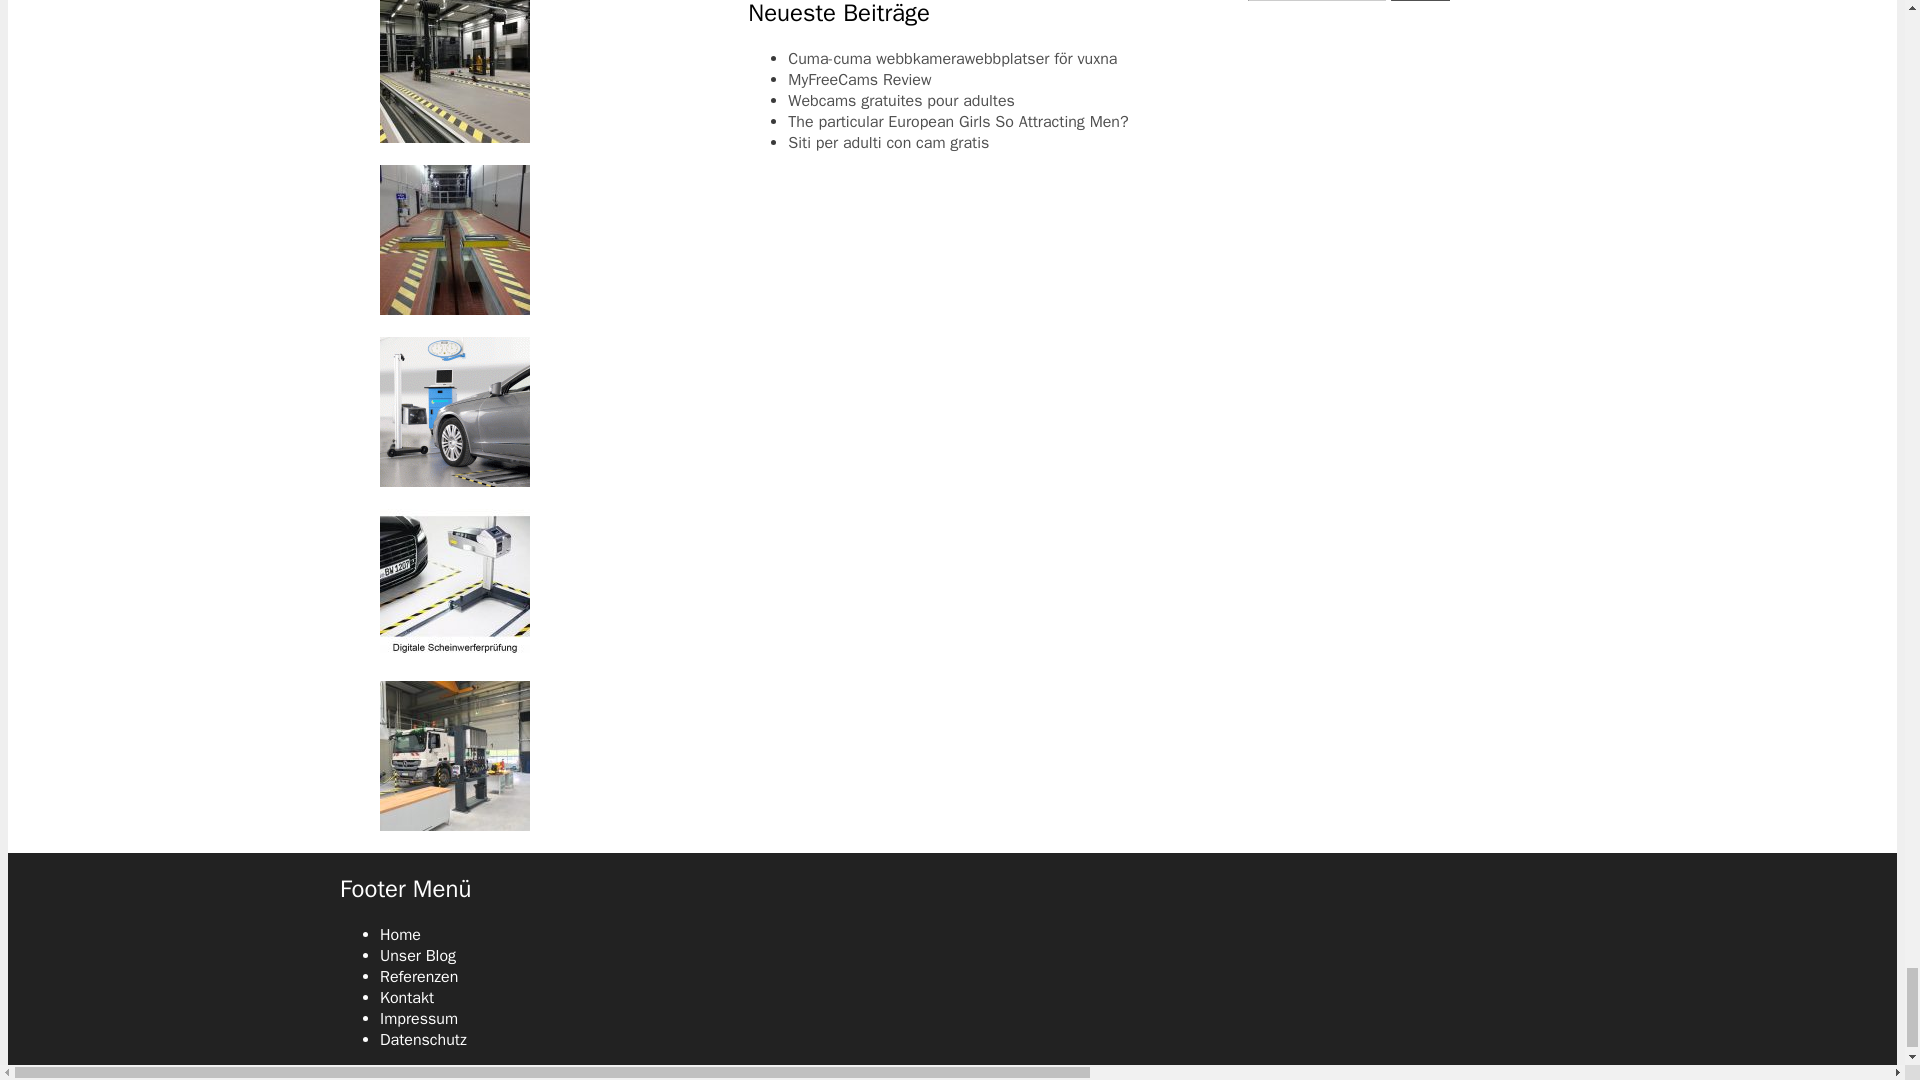 Image resolution: width=1920 pixels, height=1080 pixels. What do you see at coordinates (1420, 0) in the screenshot?
I see `Suchen` at bounding box center [1420, 0].